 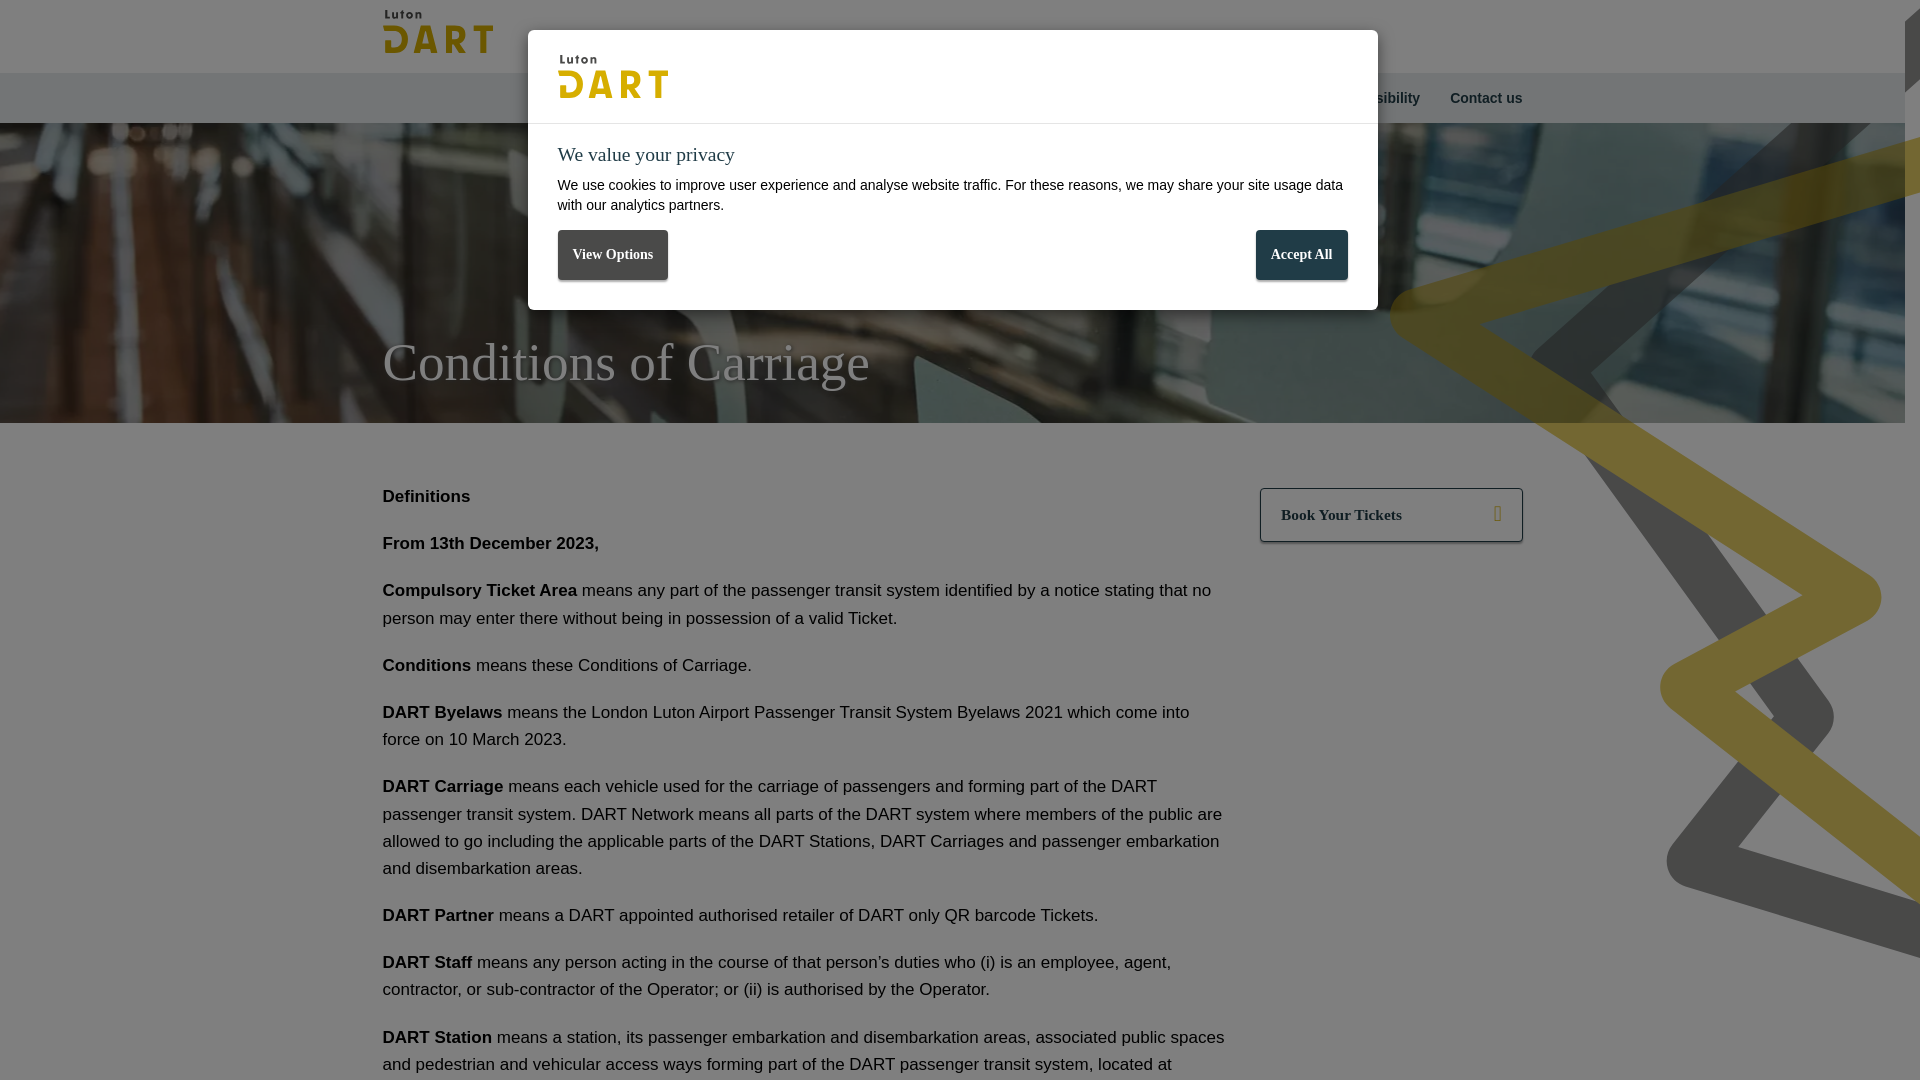 What do you see at coordinates (1486, 98) in the screenshot?
I see `Contact us` at bounding box center [1486, 98].